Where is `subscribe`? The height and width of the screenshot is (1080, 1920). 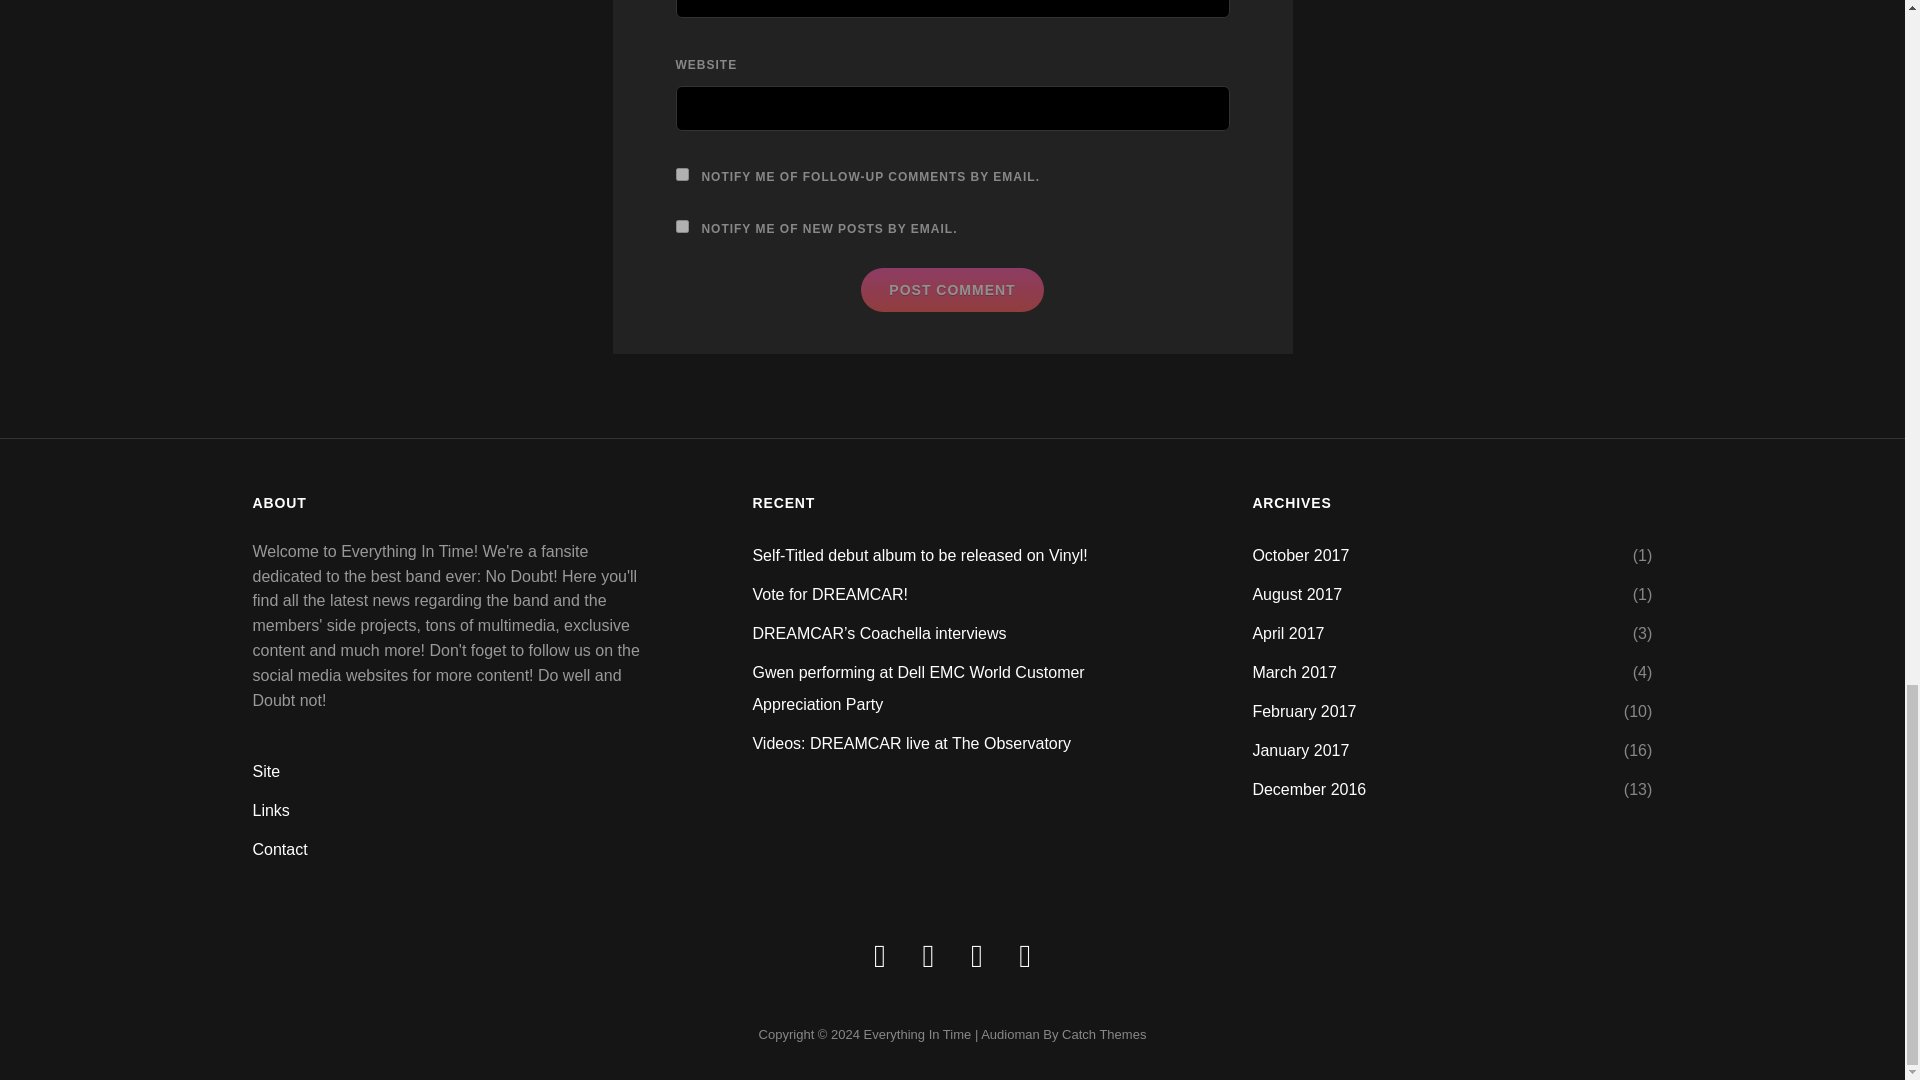 subscribe is located at coordinates (682, 226).